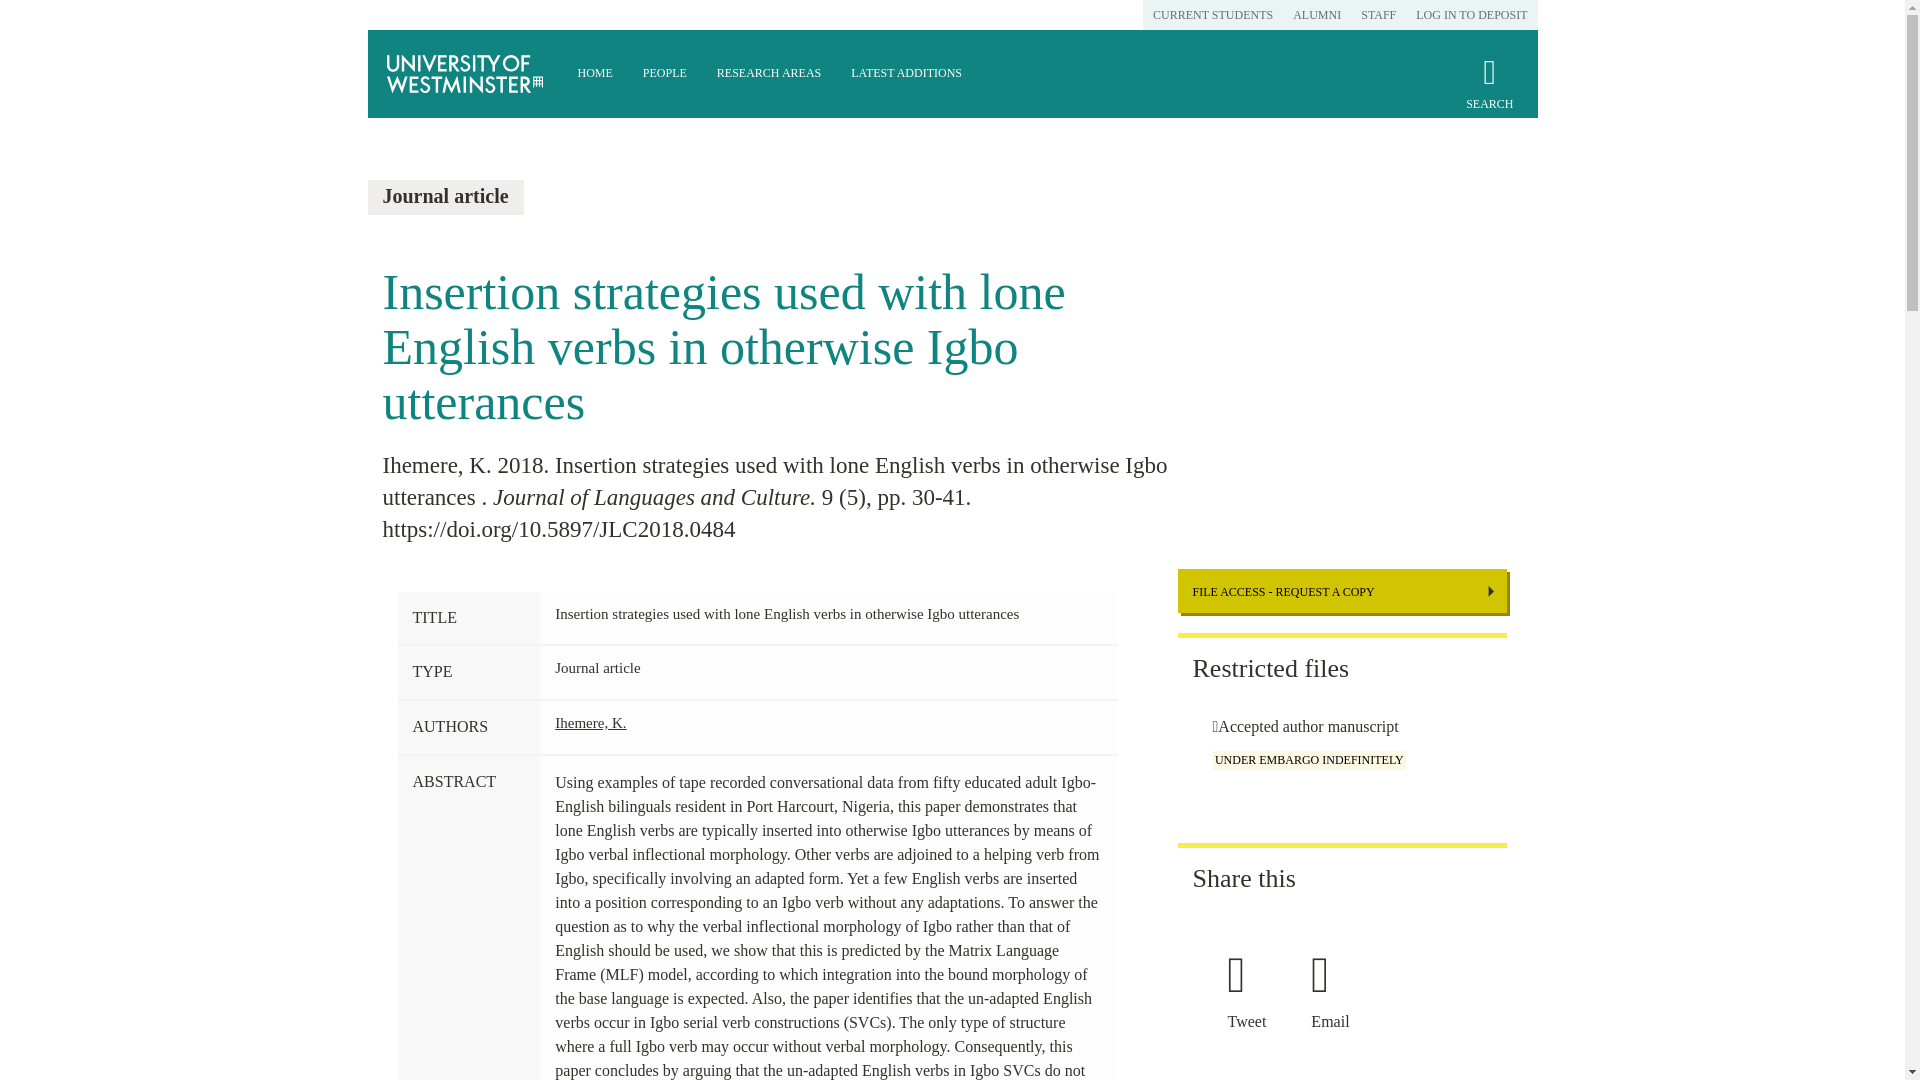 This screenshot has width=1920, height=1080. Describe the element at coordinates (768, 74) in the screenshot. I see `RESEARCH AREAS` at that location.